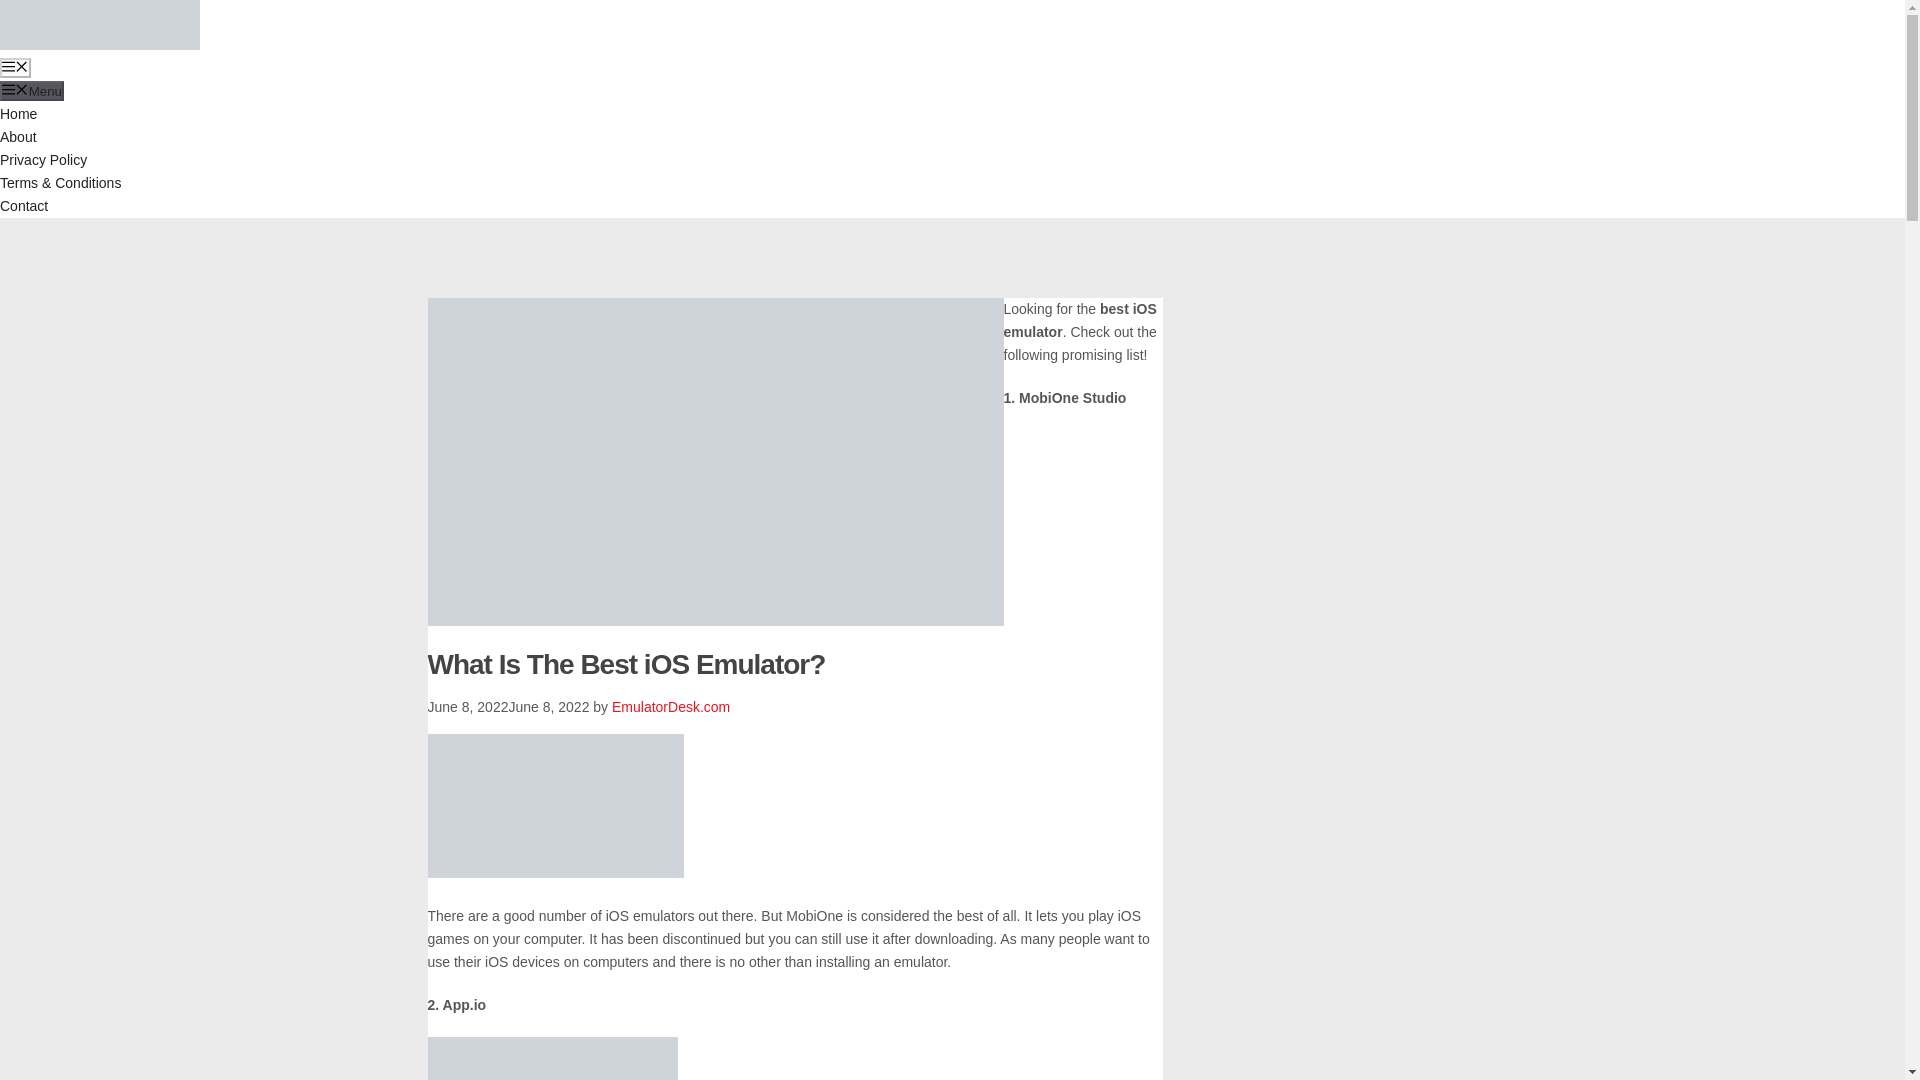 This screenshot has height=1080, width=1920. Describe the element at coordinates (24, 205) in the screenshot. I see `Contact` at that location.